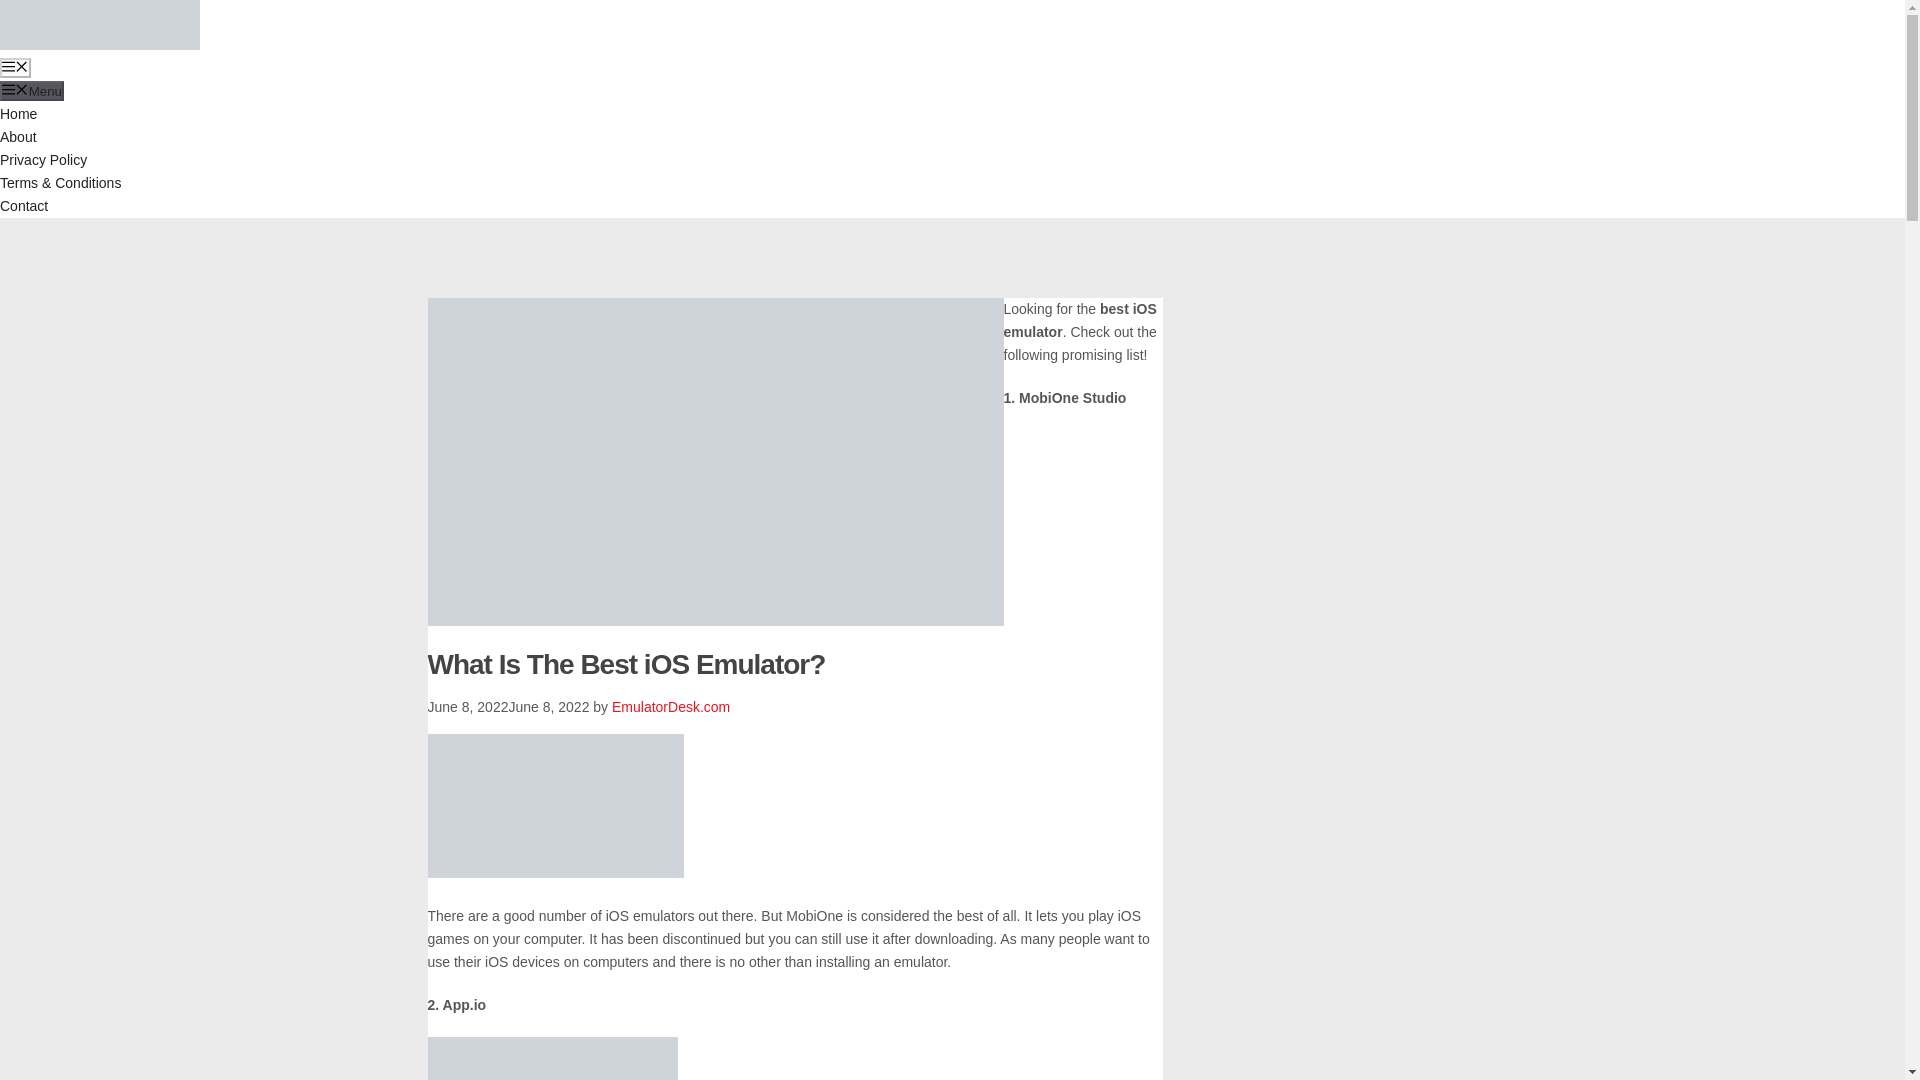 This screenshot has height=1080, width=1920. Describe the element at coordinates (24, 205) in the screenshot. I see `Contact` at that location.